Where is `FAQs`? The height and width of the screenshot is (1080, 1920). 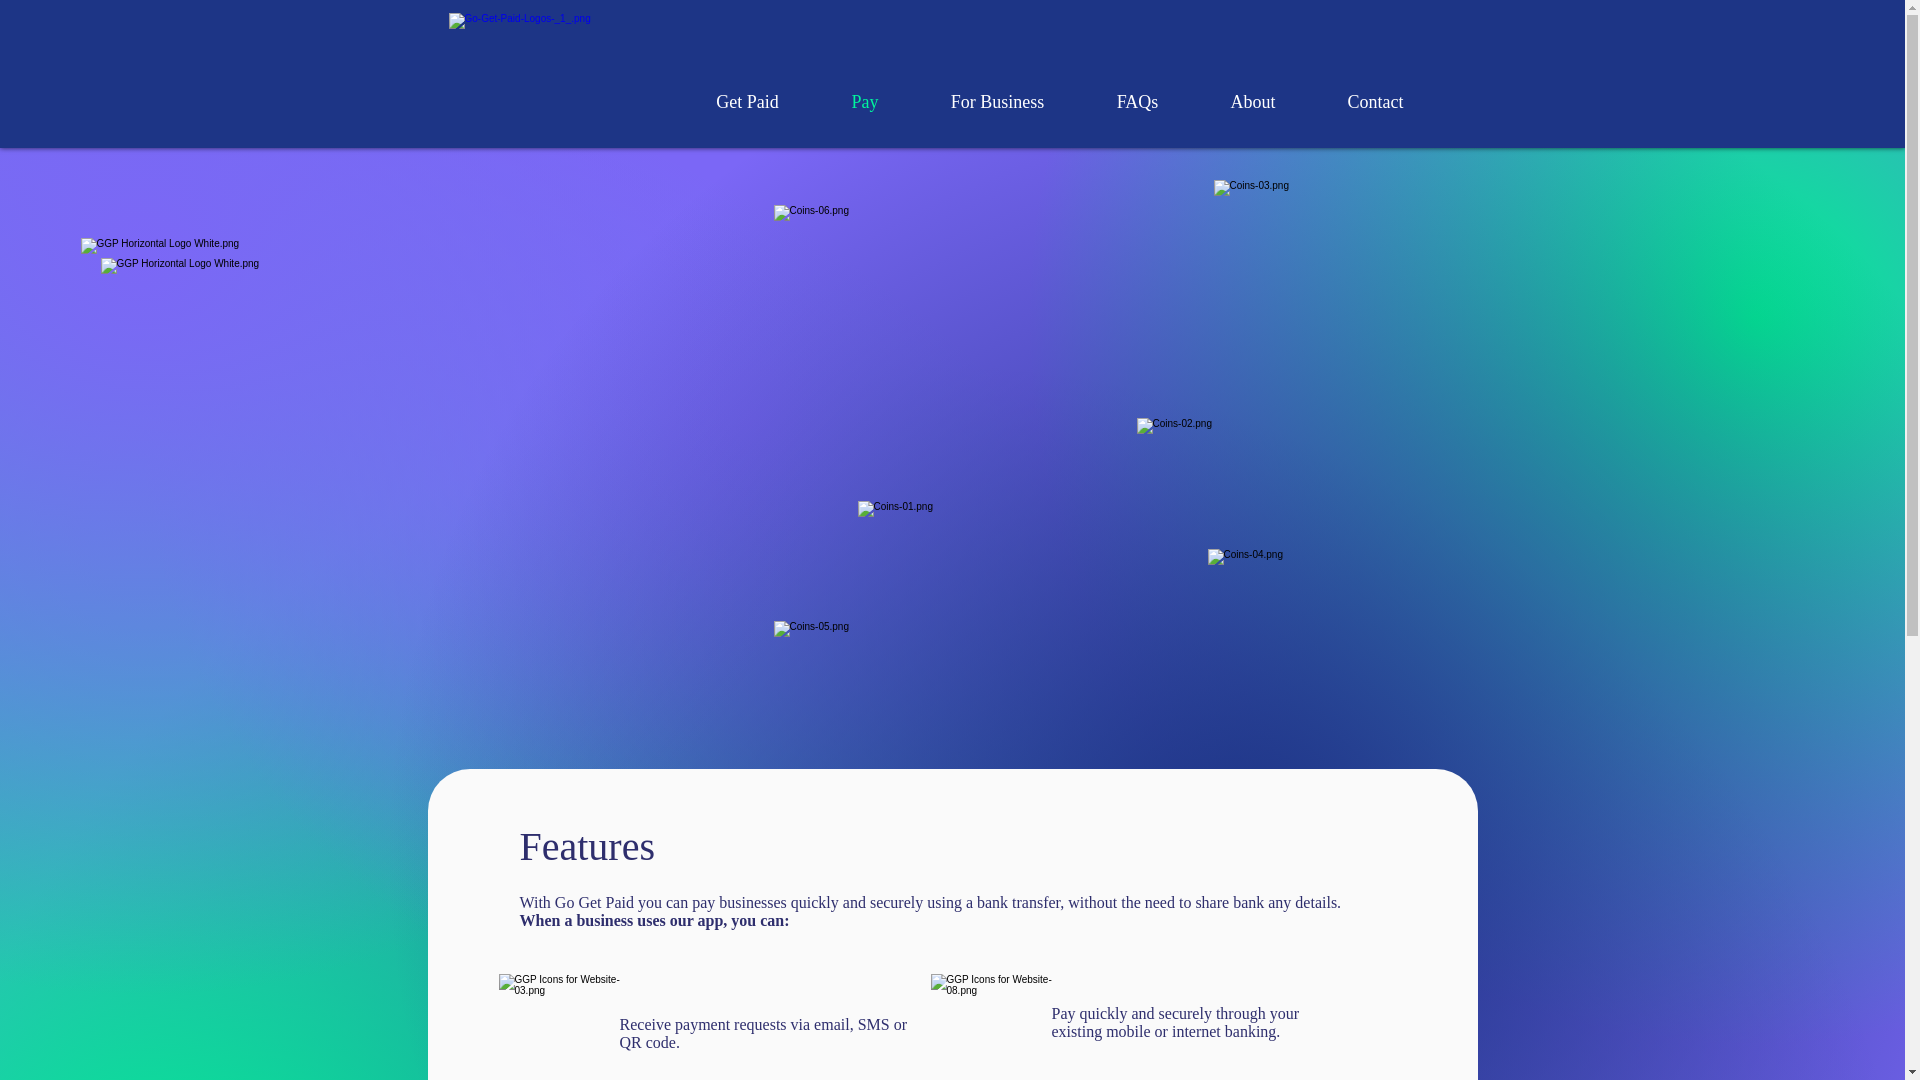 FAQs is located at coordinates (1136, 102).